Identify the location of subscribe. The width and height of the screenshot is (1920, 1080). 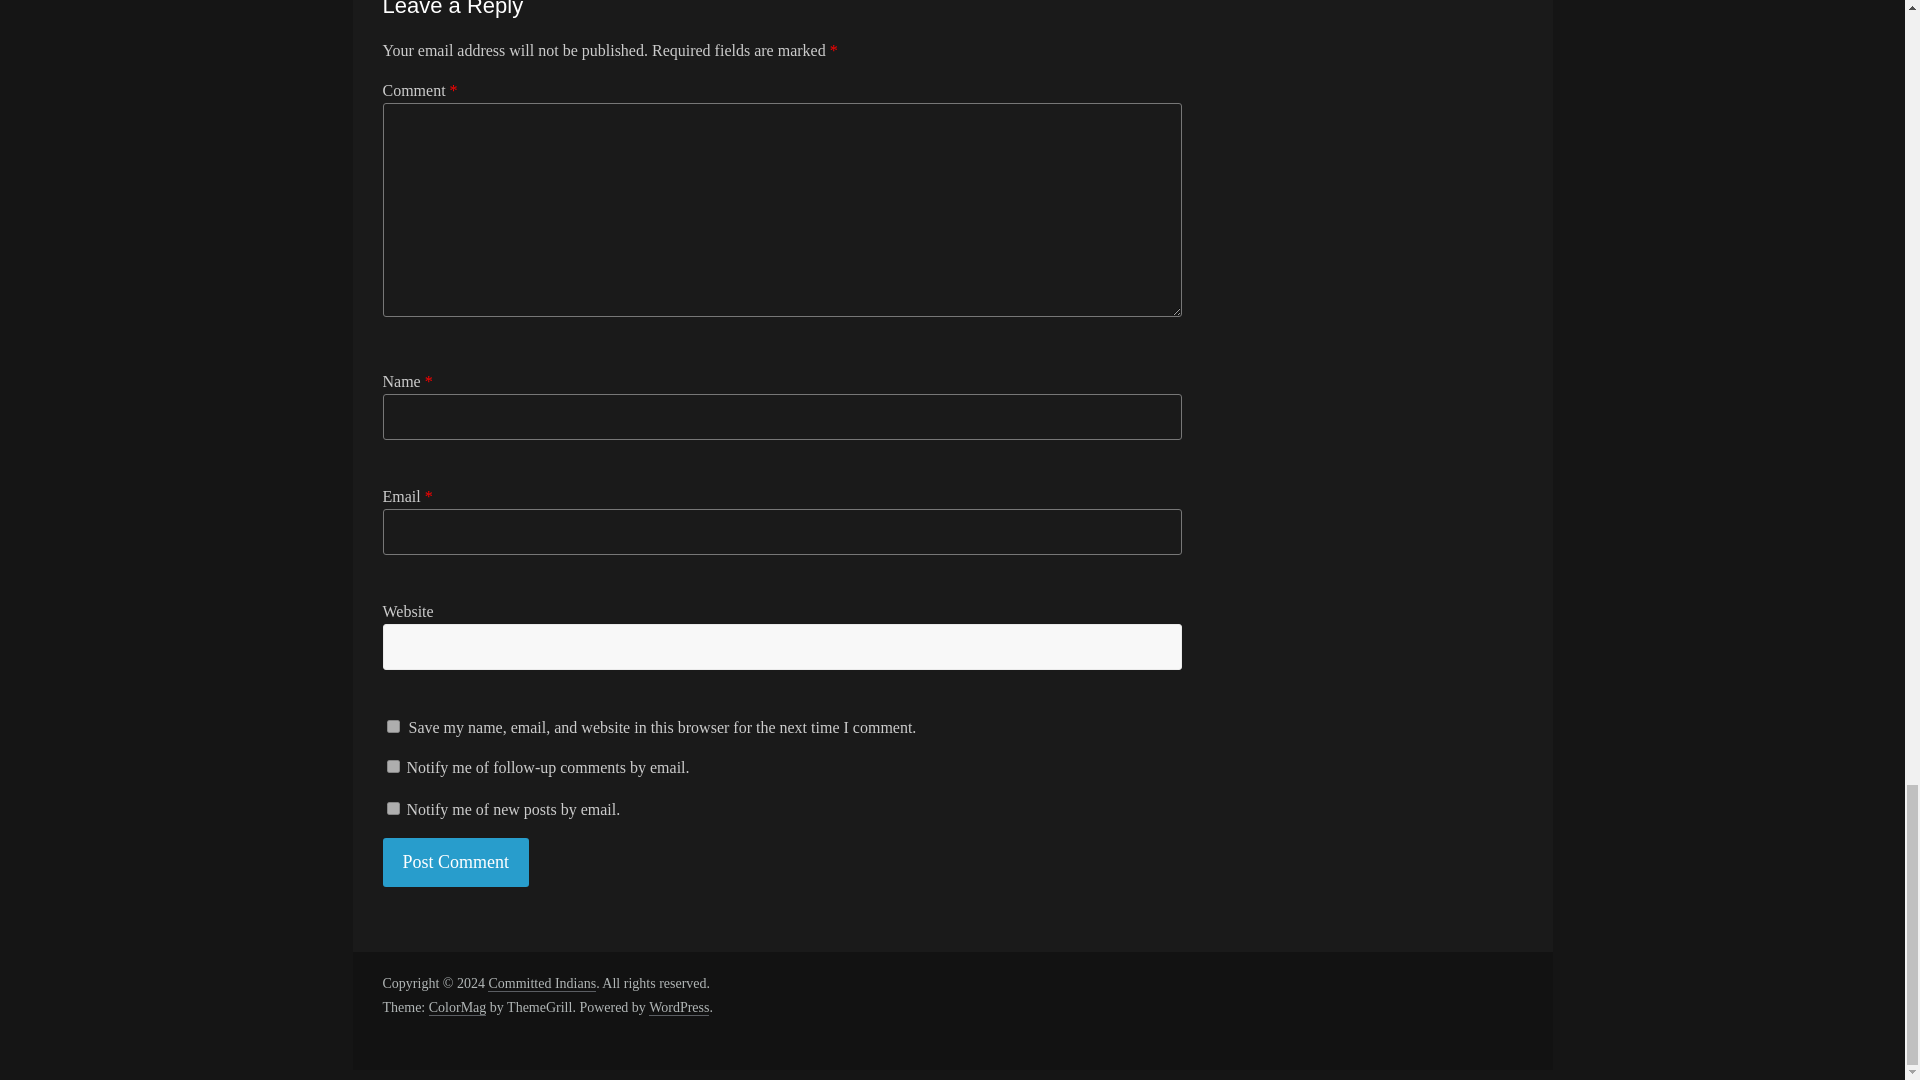
(392, 766).